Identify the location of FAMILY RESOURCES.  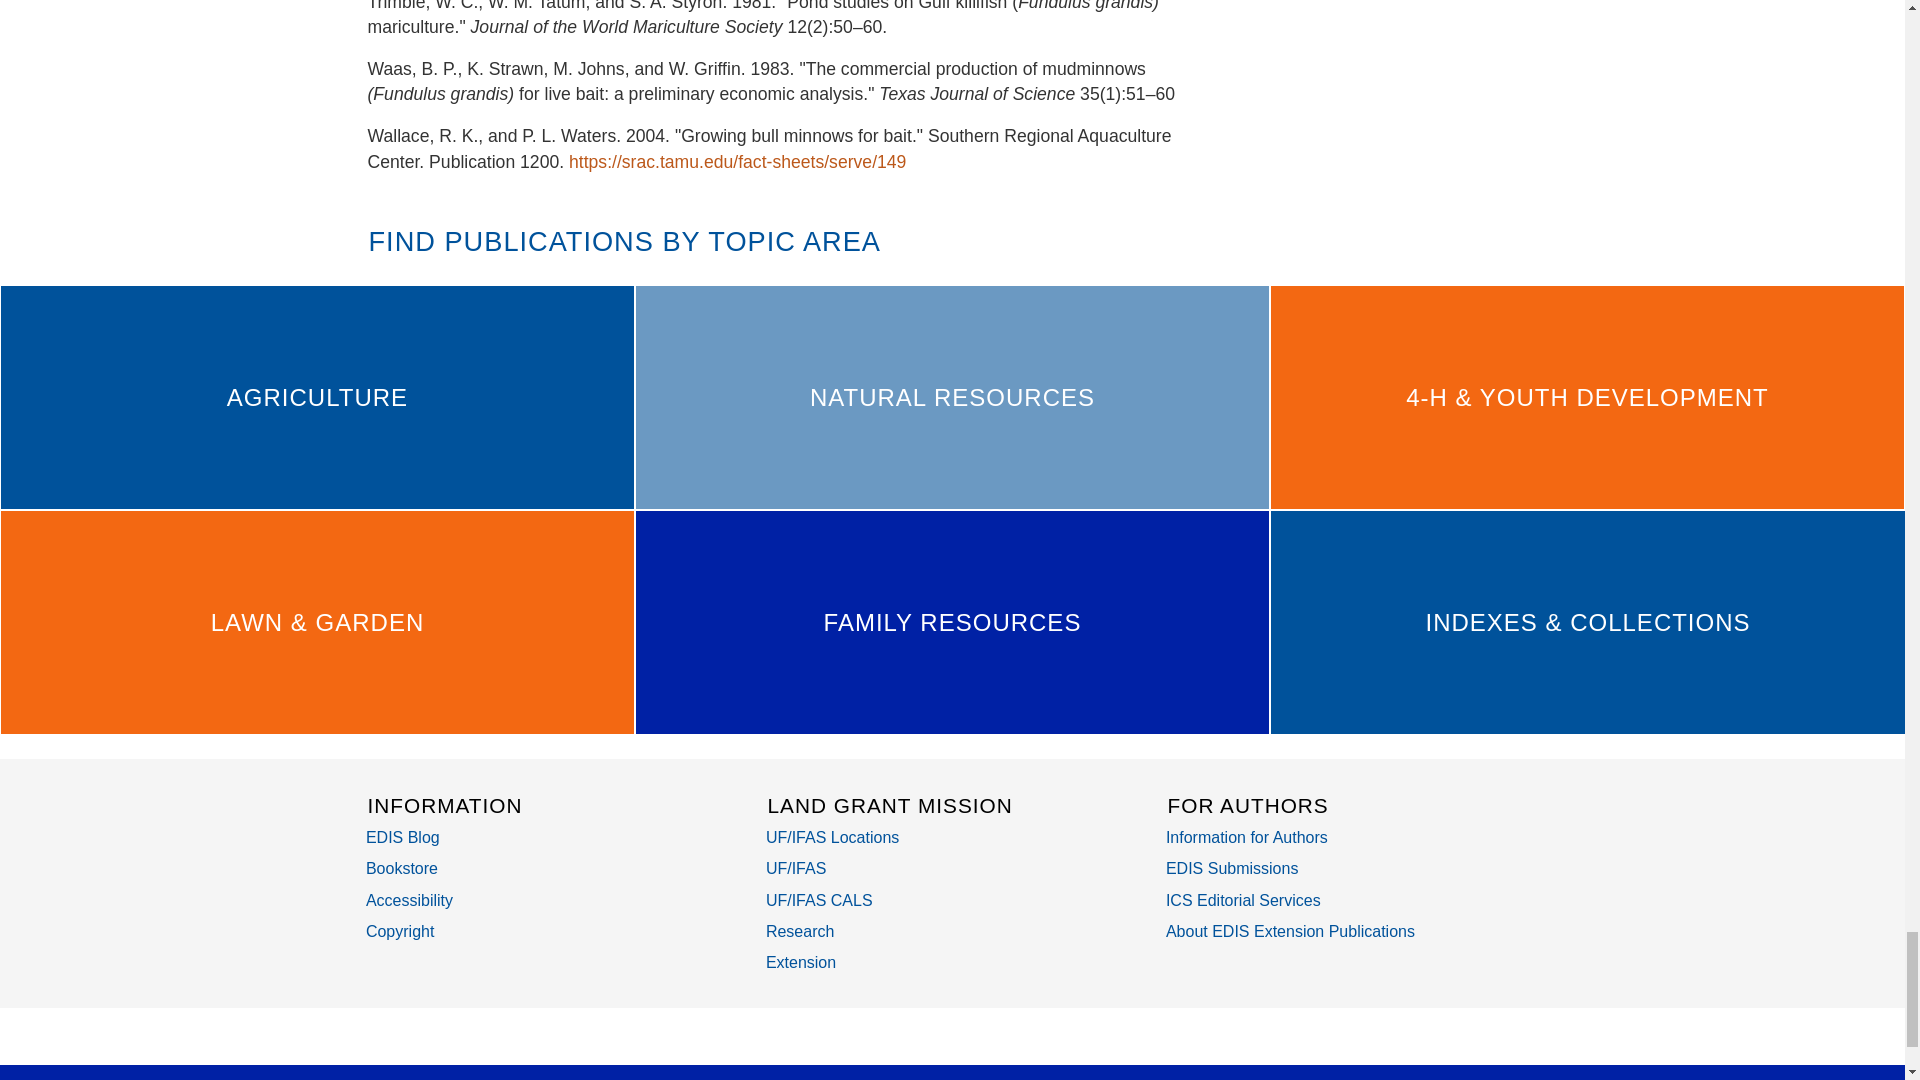
(952, 622).